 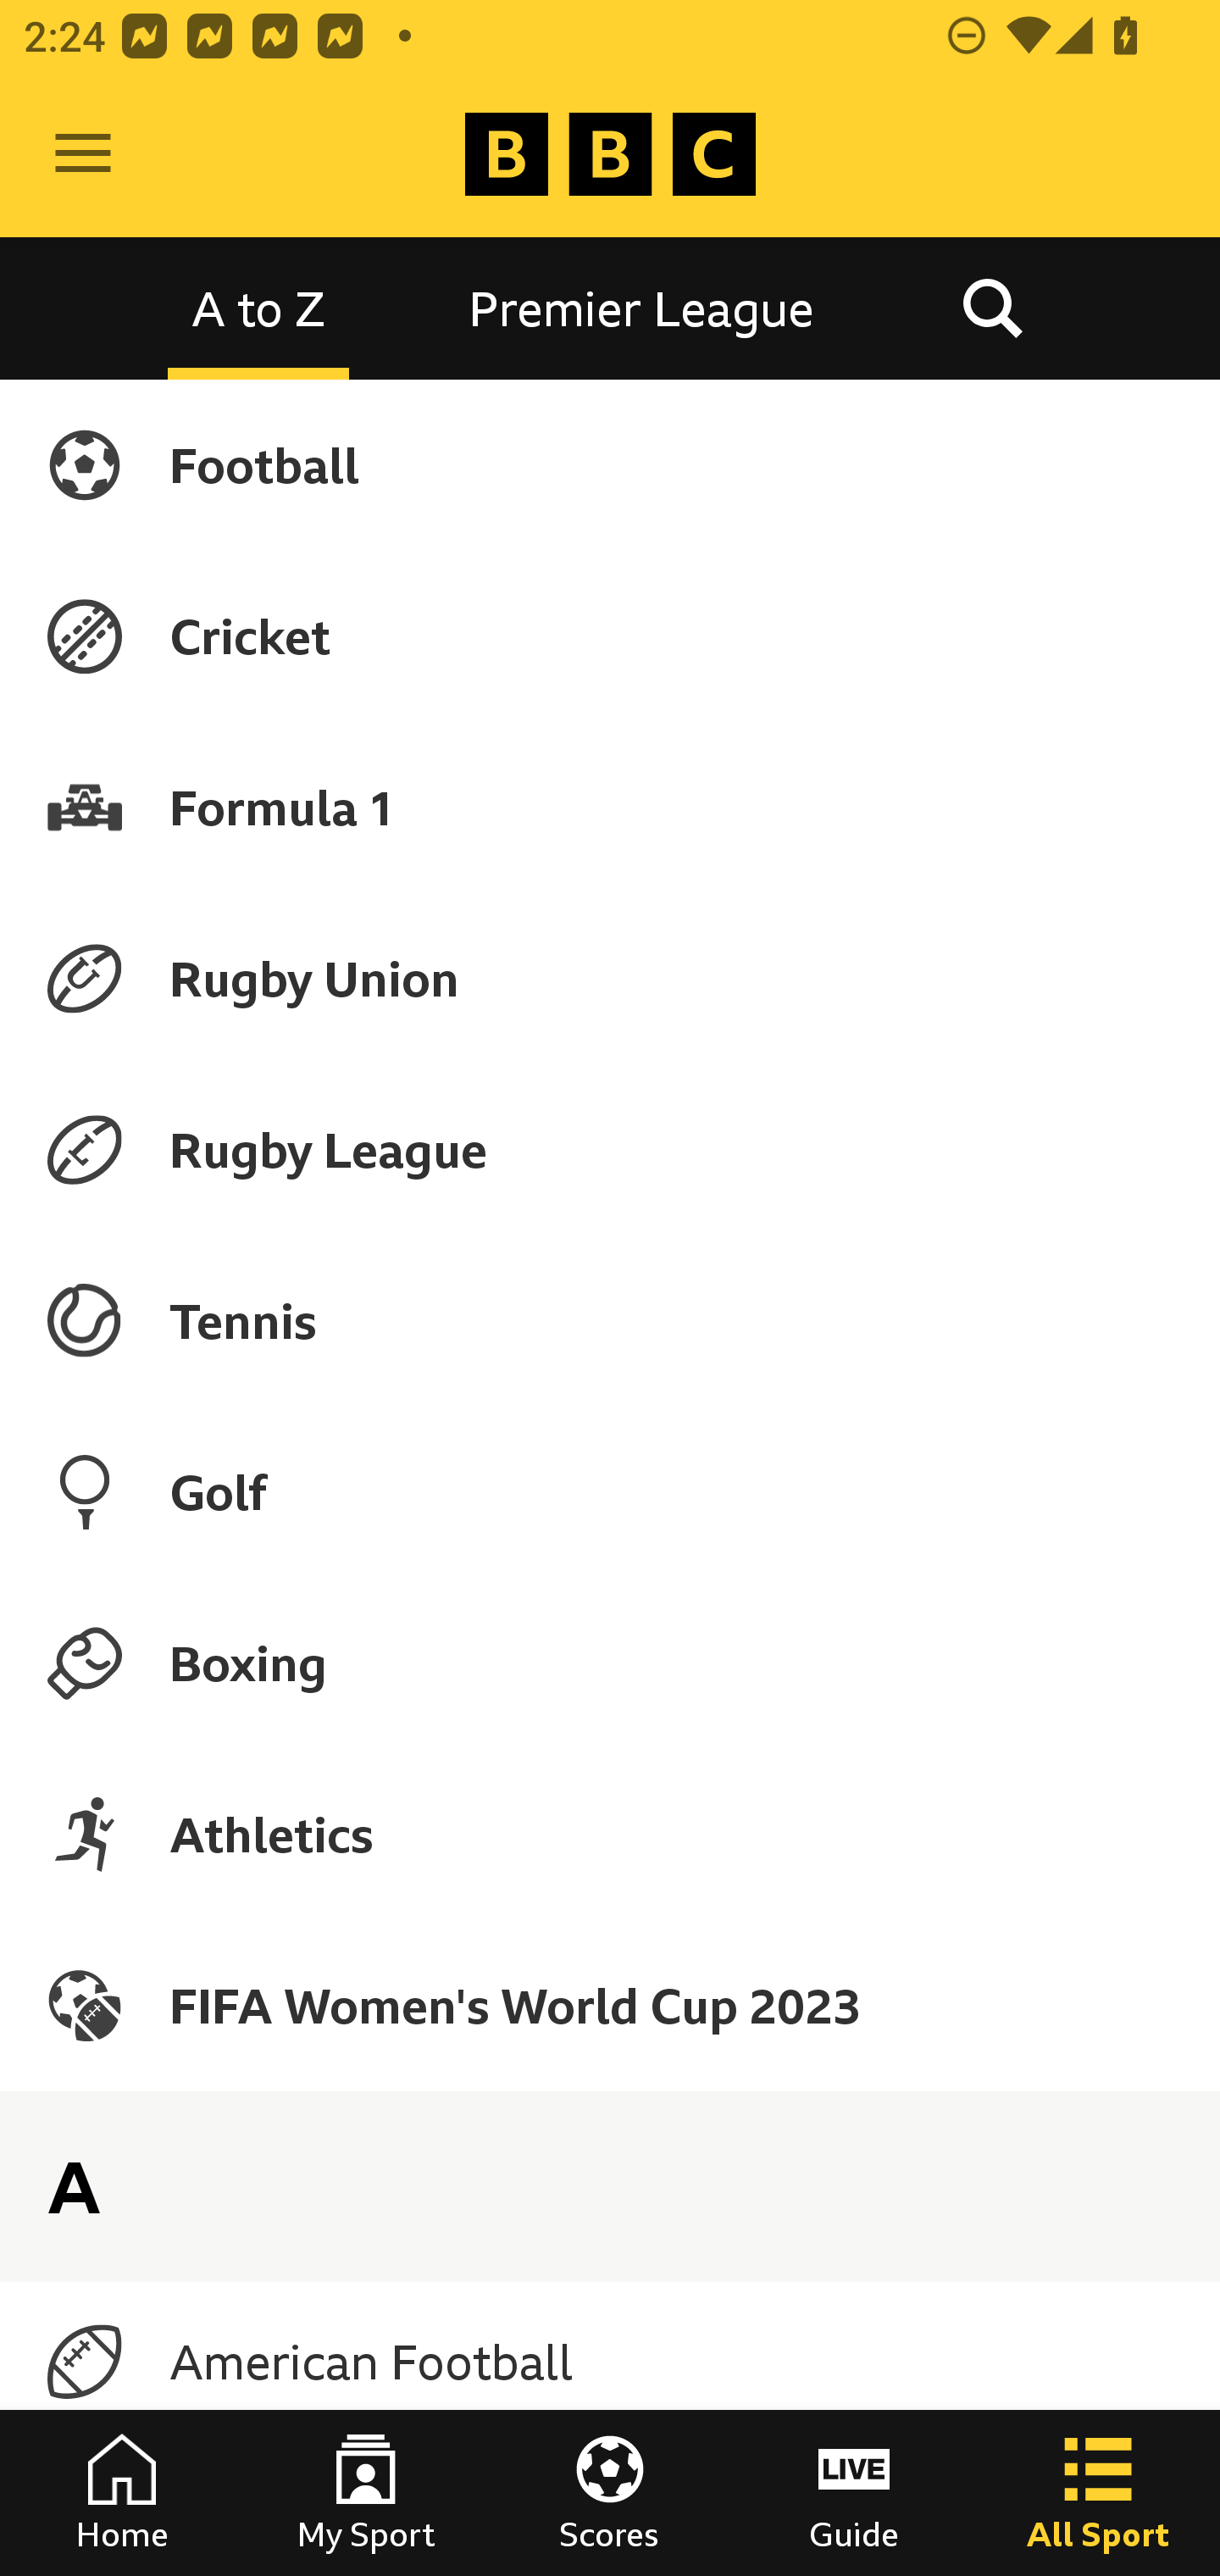 I want to click on FIFA Women's World Cup 2023, so click(x=610, y=2005).